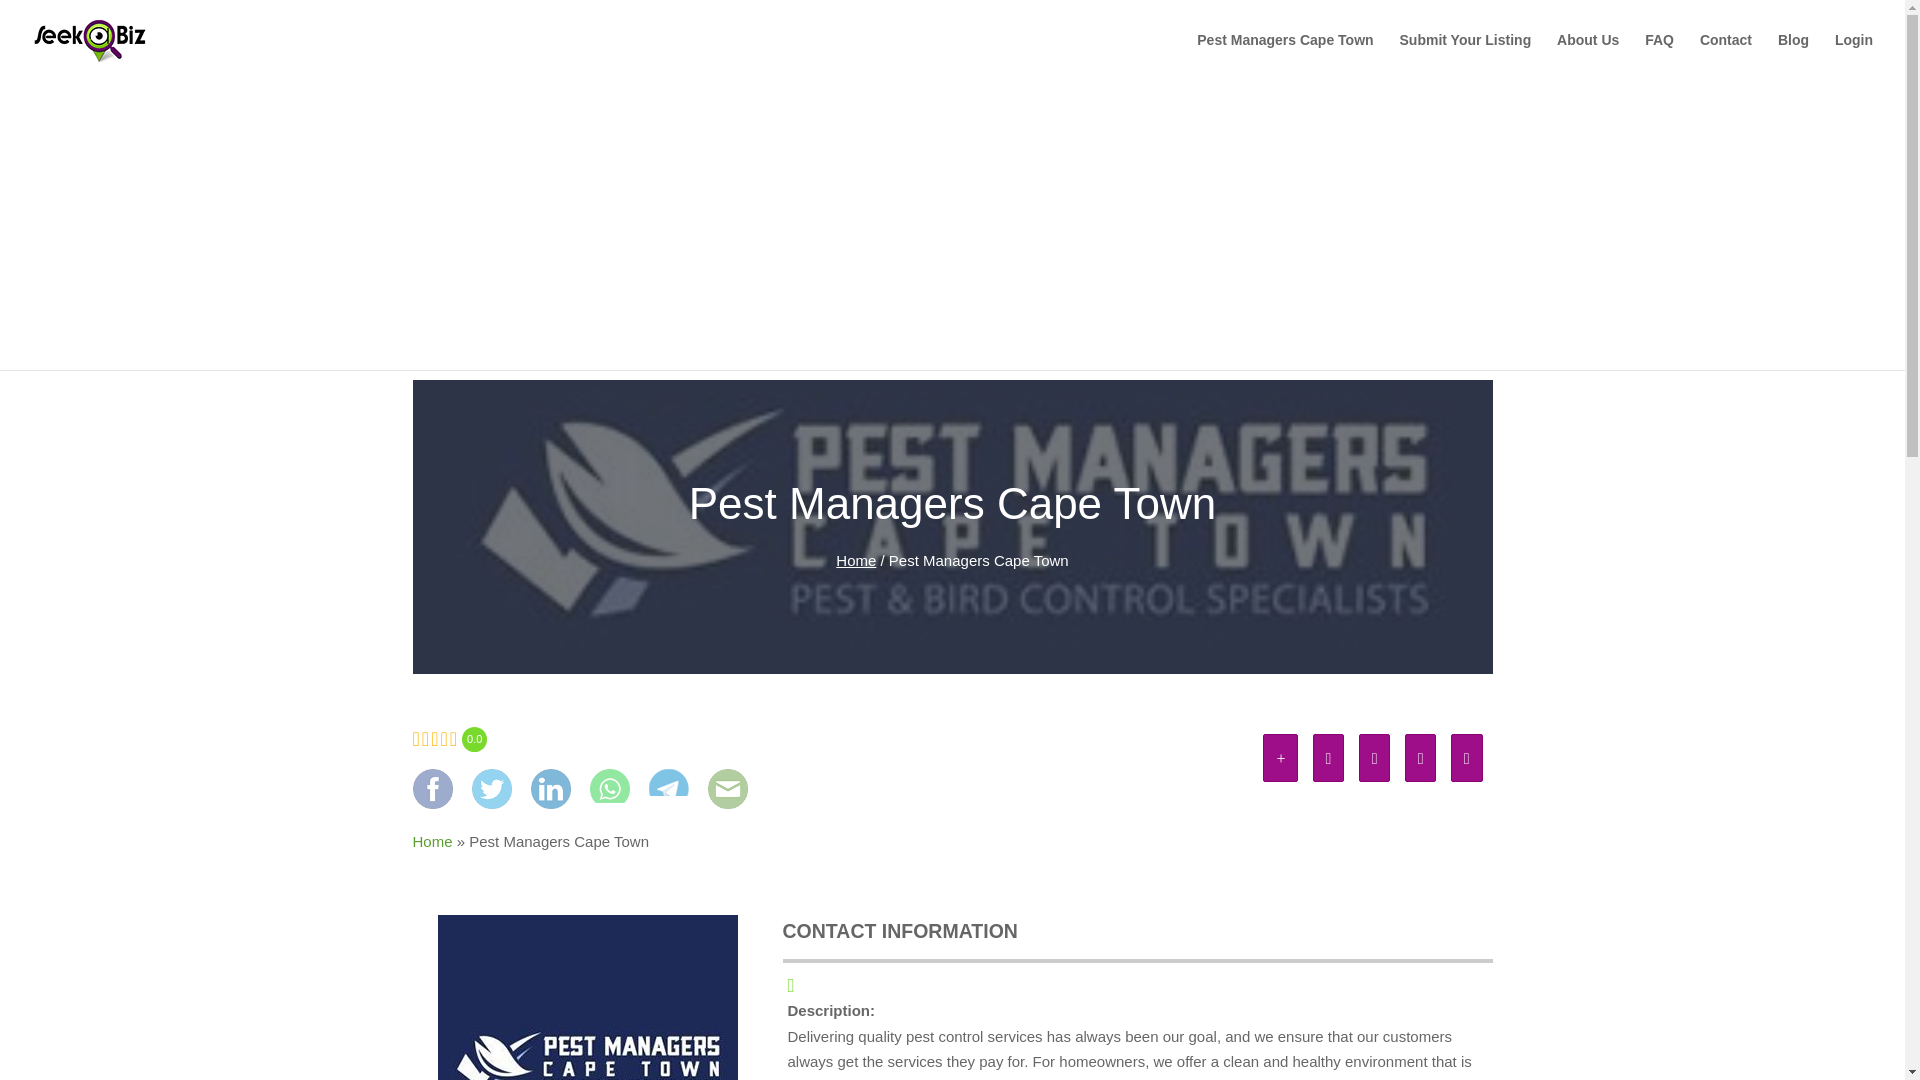  I want to click on Contact, so click(1725, 56).